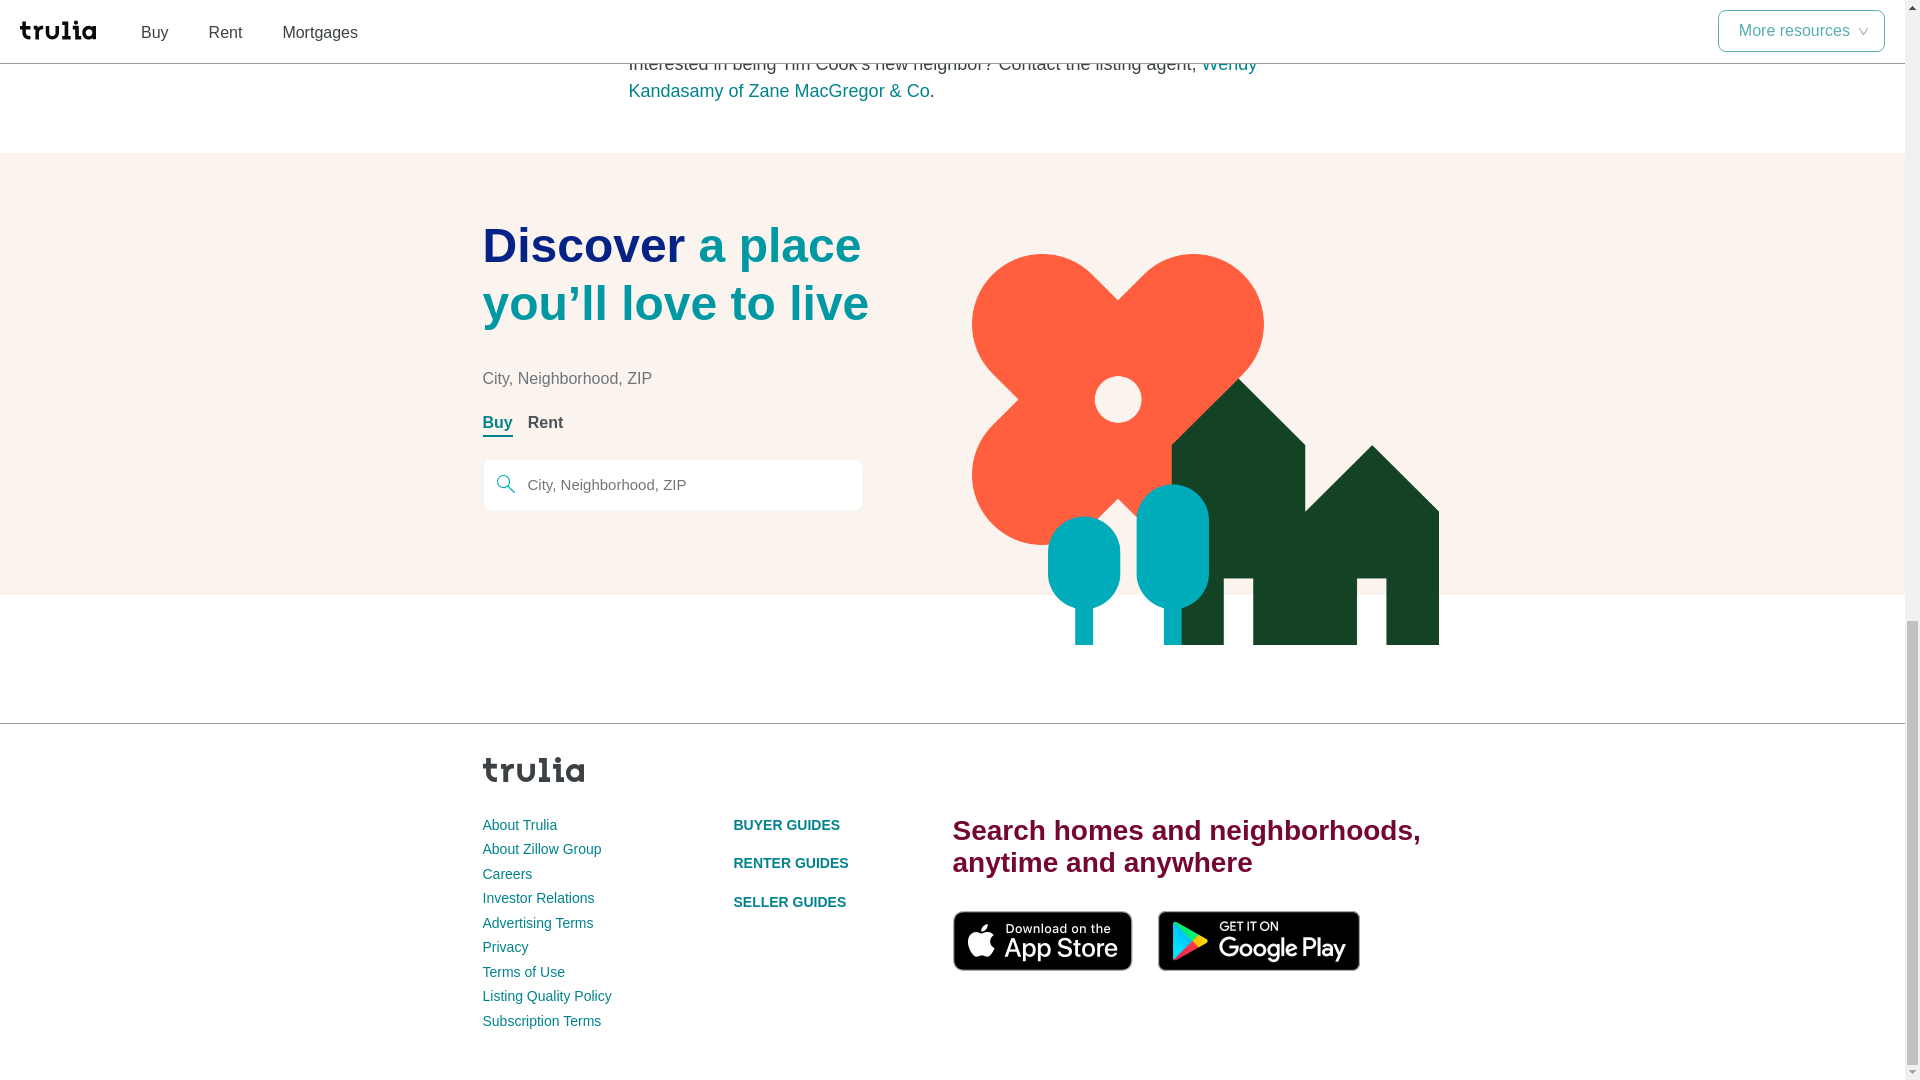 Image resolution: width=1920 pixels, height=1080 pixels. What do you see at coordinates (1258, 940) in the screenshot?
I see `Download Android App` at bounding box center [1258, 940].